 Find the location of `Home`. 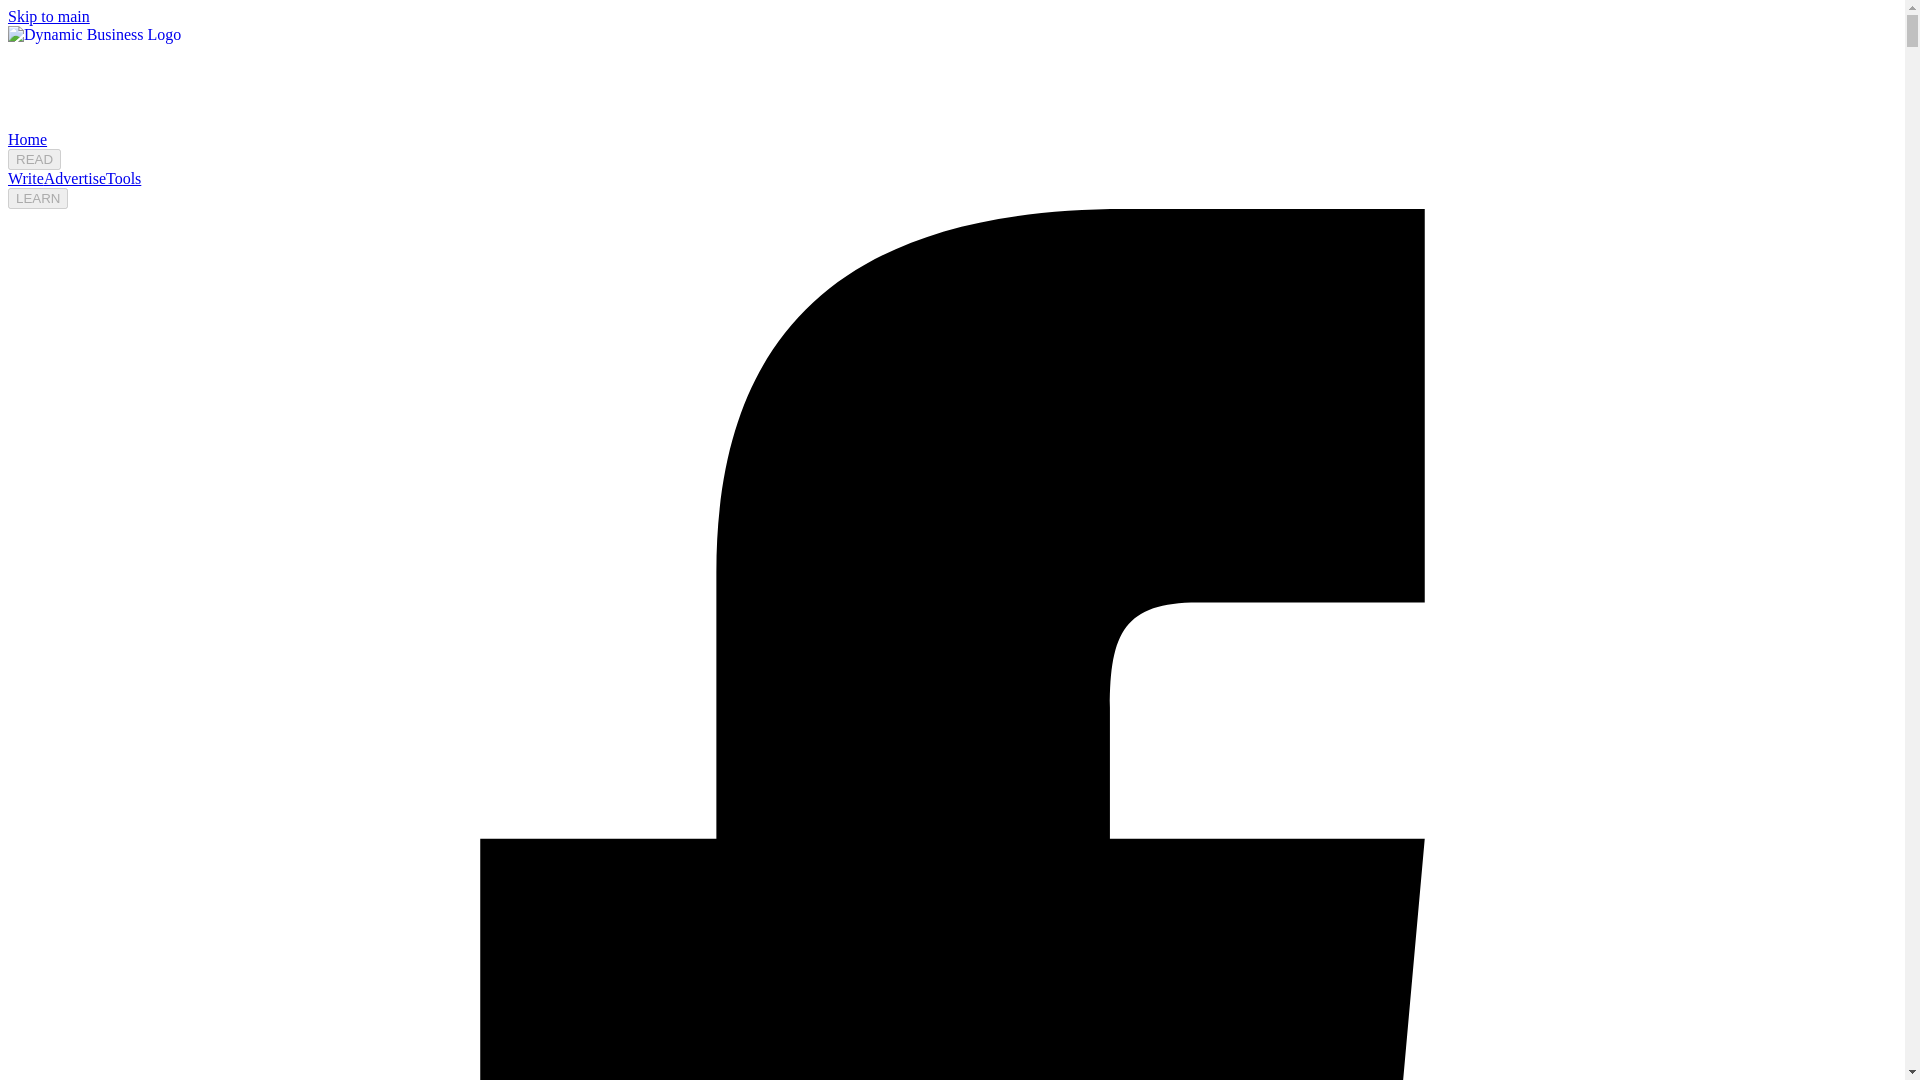

Home is located at coordinates (26, 138).